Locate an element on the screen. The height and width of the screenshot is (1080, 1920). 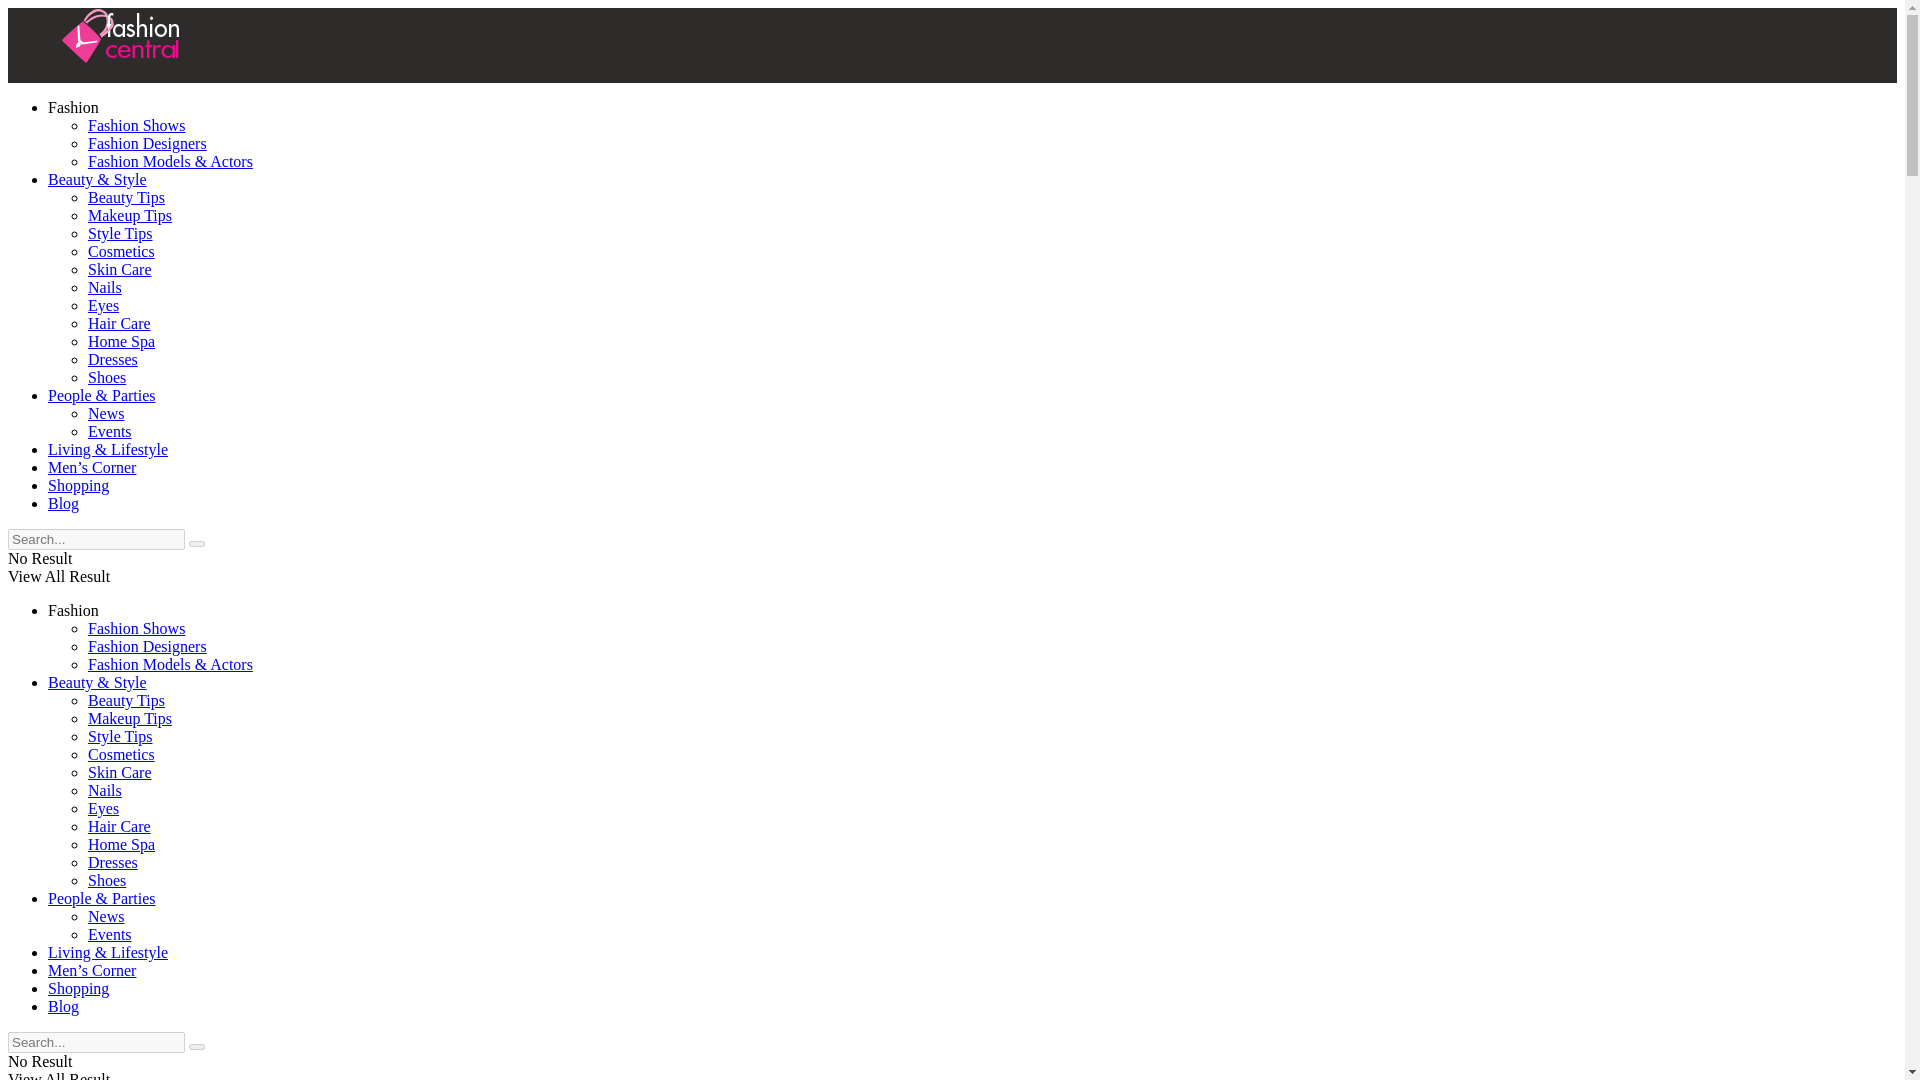
News is located at coordinates (106, 414).